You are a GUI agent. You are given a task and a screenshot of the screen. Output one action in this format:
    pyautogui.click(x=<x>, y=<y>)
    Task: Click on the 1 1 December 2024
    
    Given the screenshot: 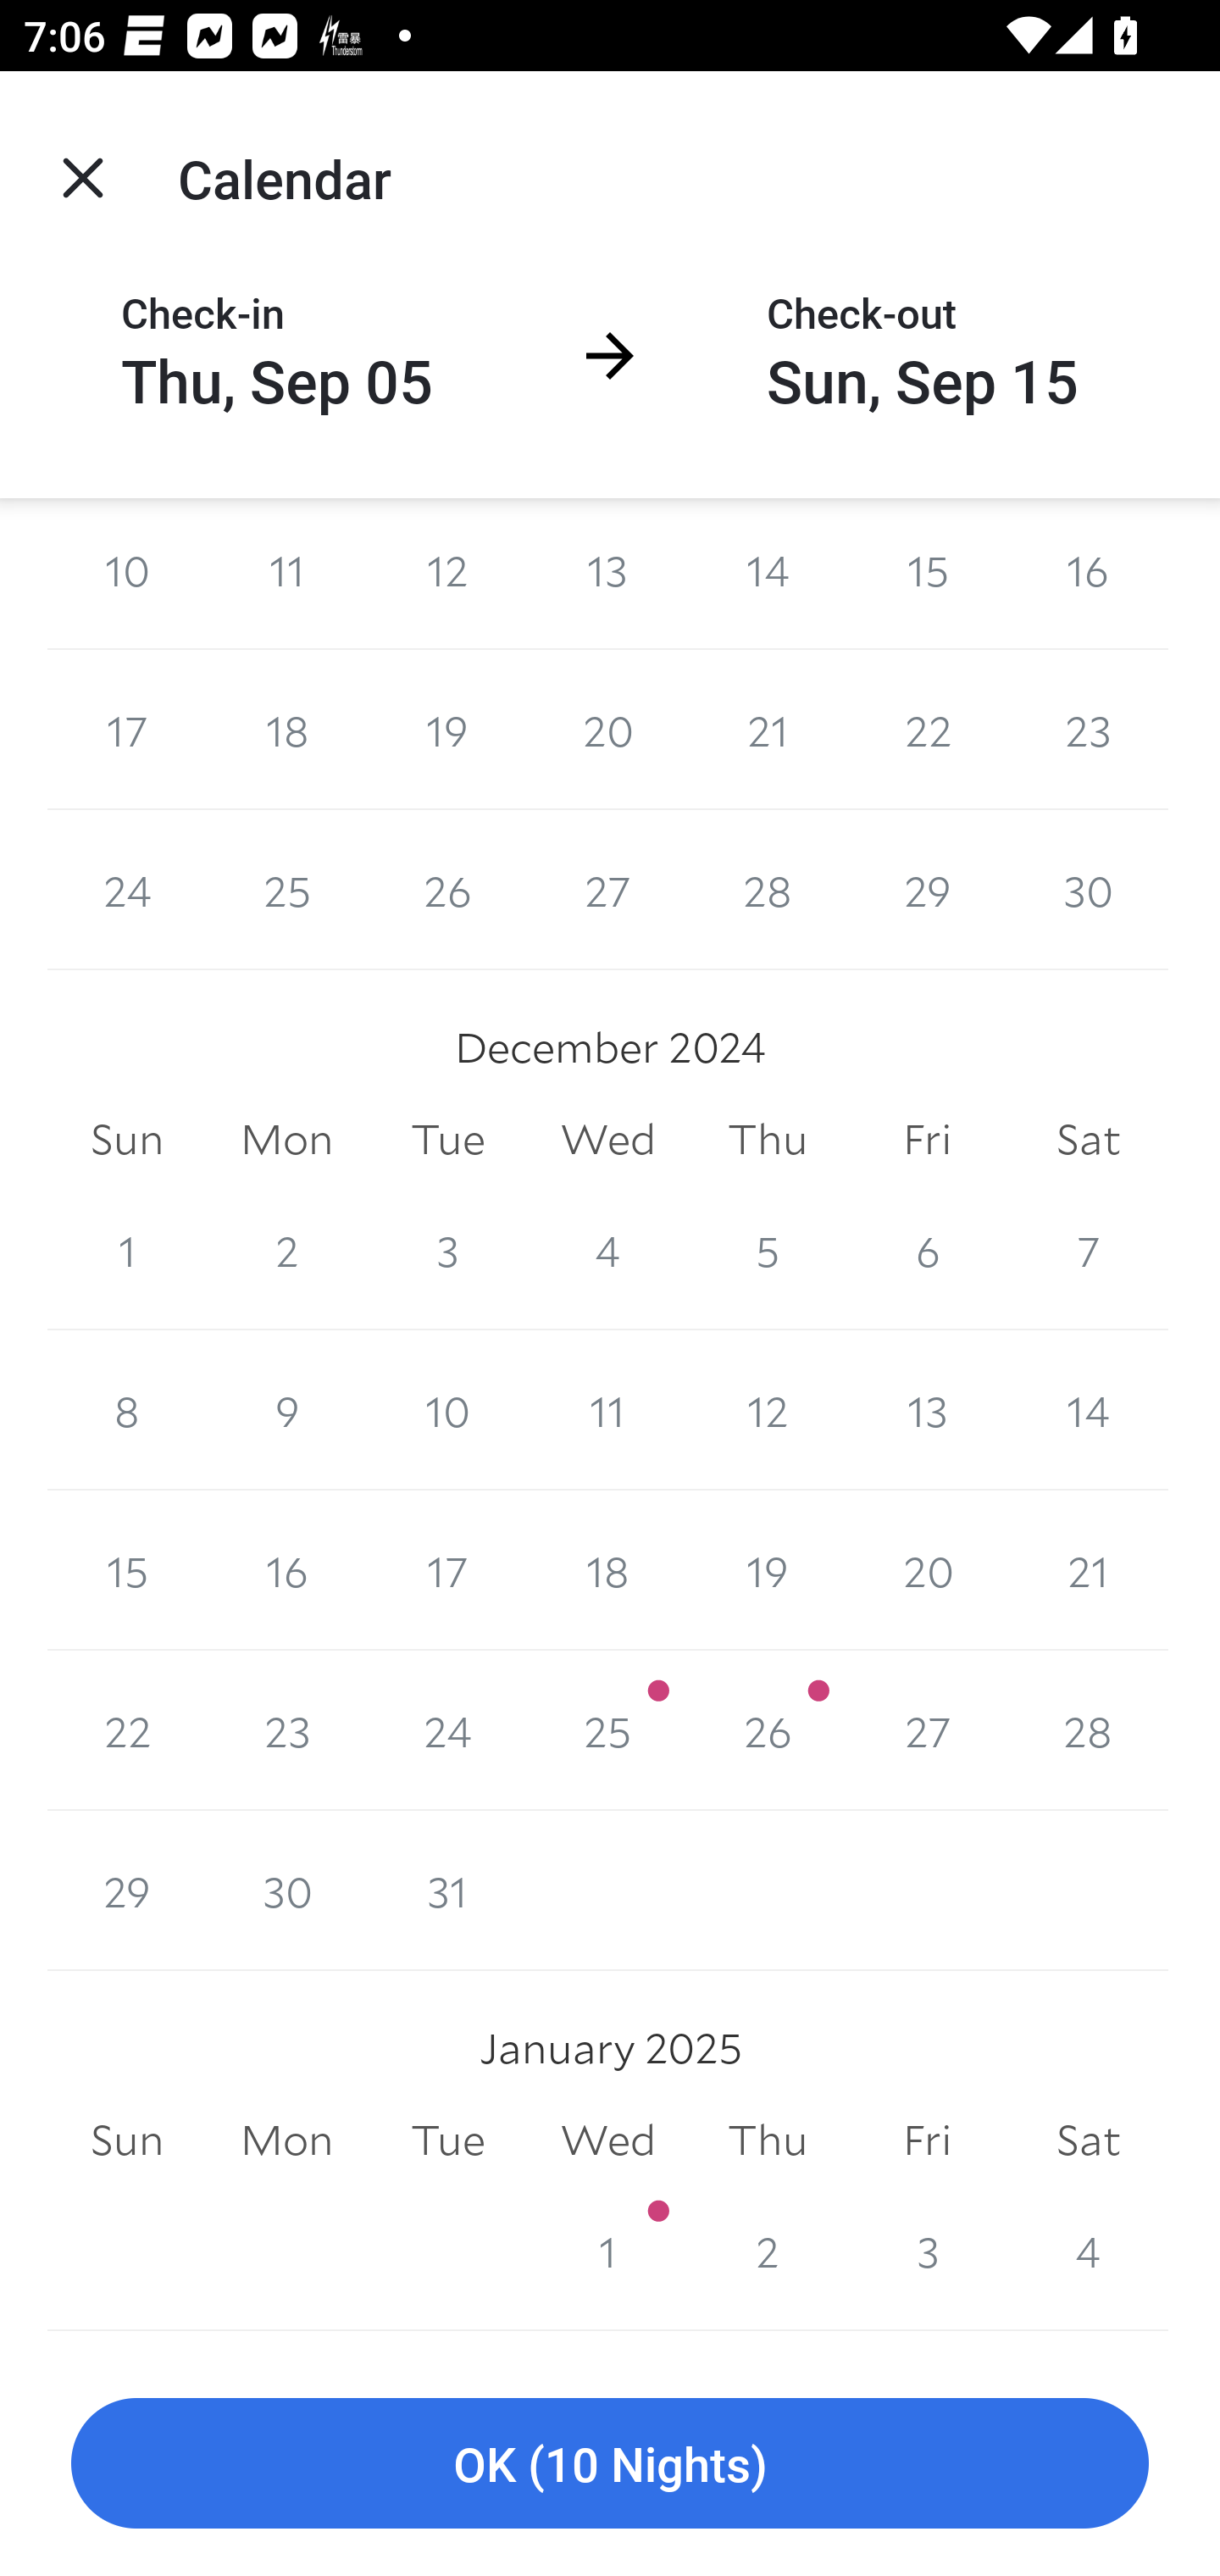 What is the action you would take?
    pyautogui.click(x=127, y=1249)
    